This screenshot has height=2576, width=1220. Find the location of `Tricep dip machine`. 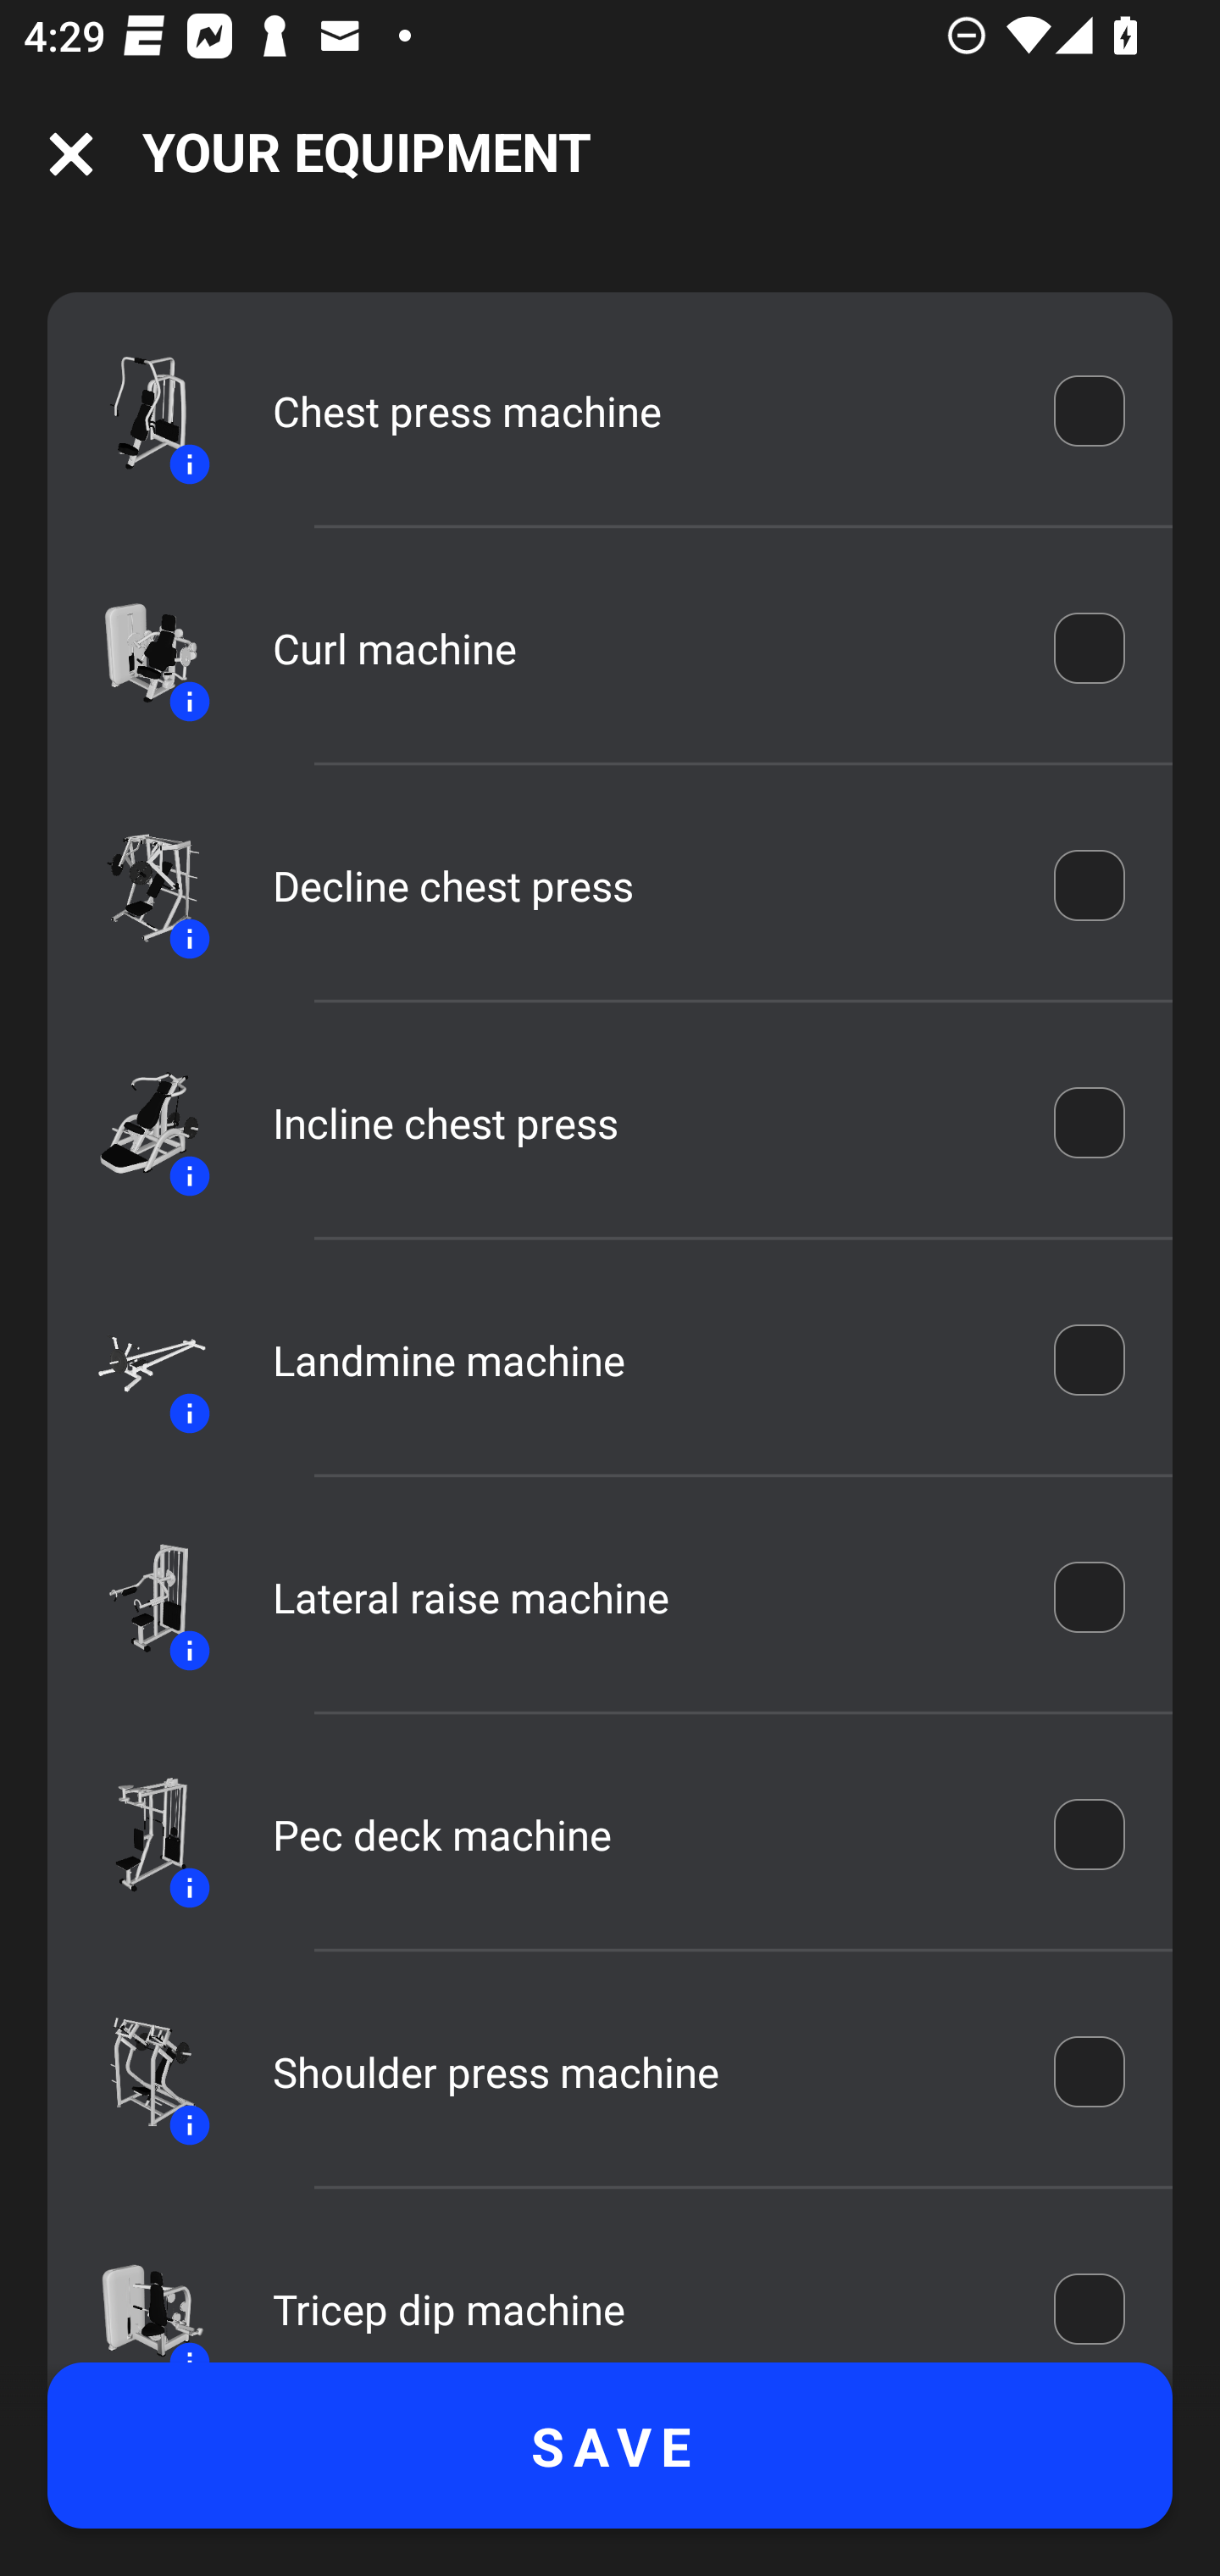

Tricep dip machine is located at coordinates (640, 2300).